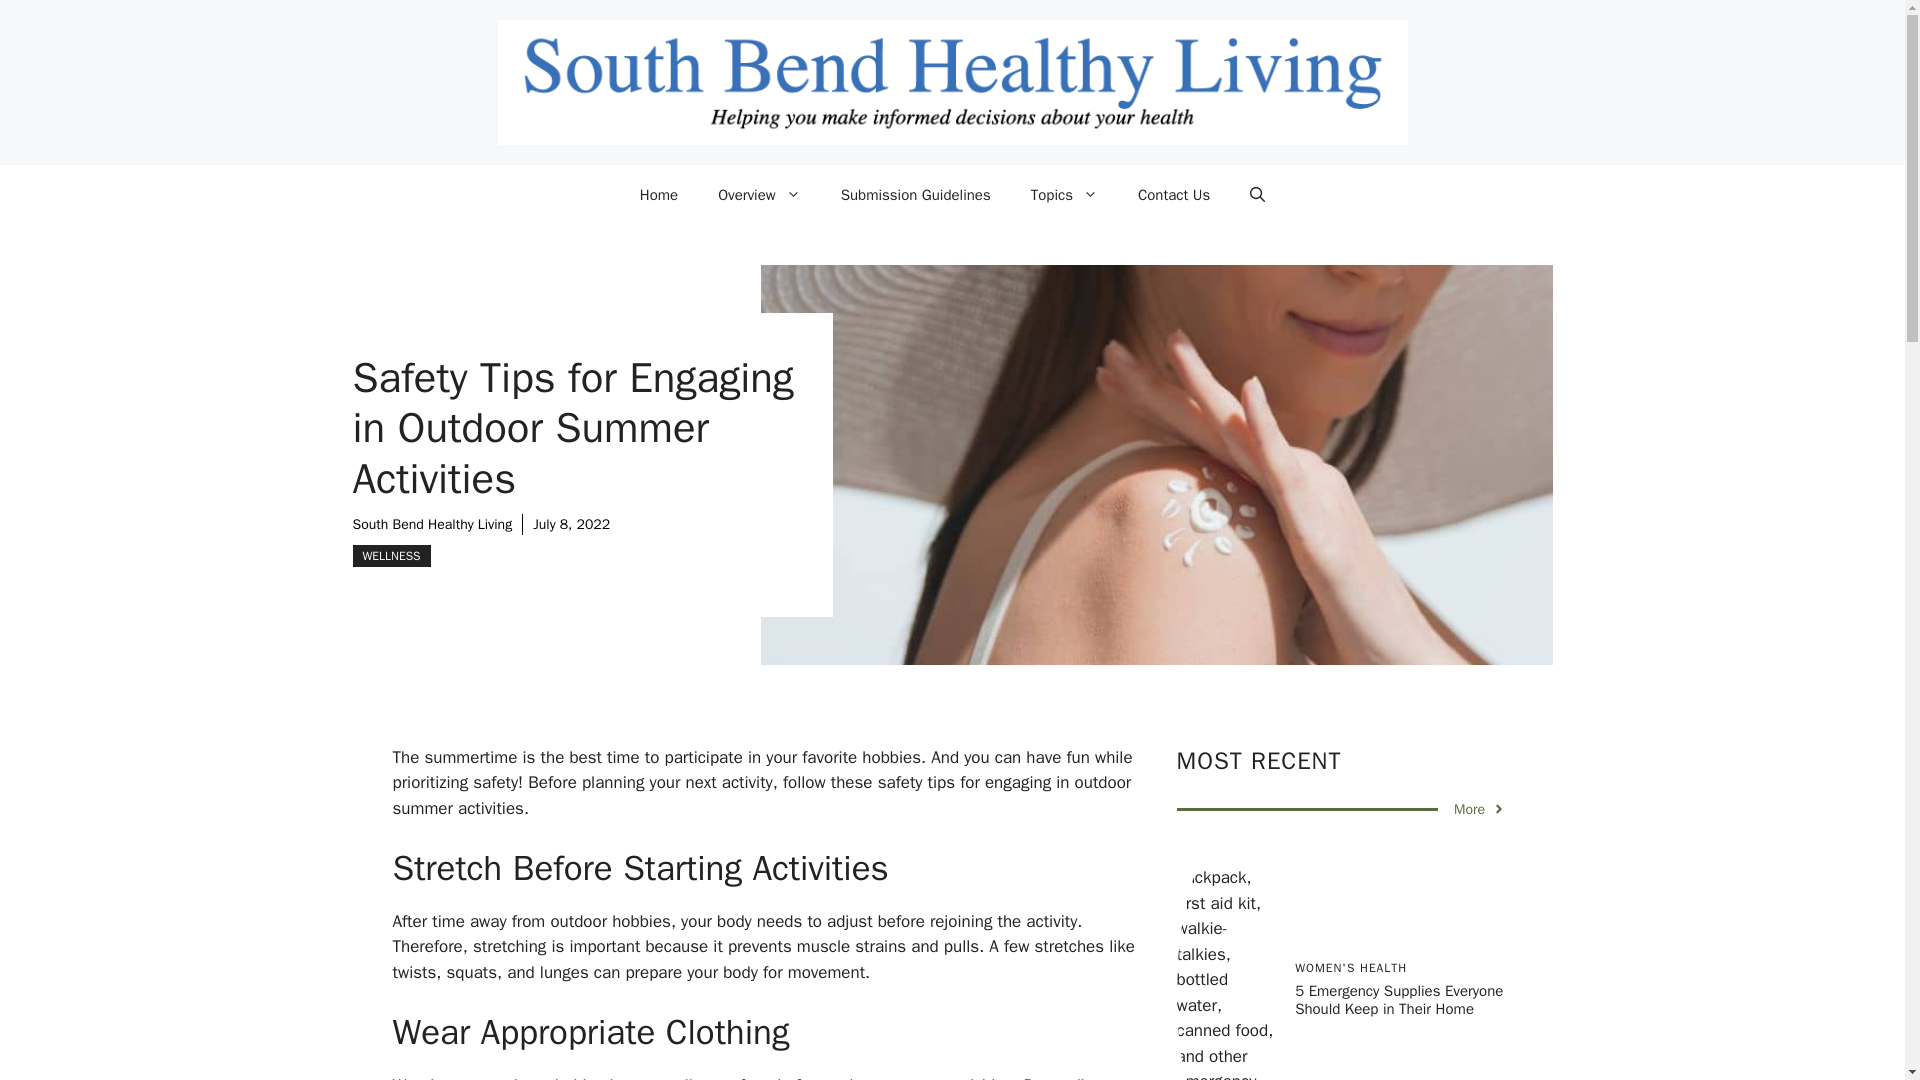 This screenshot has height=1080, width=1920. What do you see at coordinates (432, 524) in the screenshot?
I see `South Bend Healthy Living` at bounding box center [432, 524].